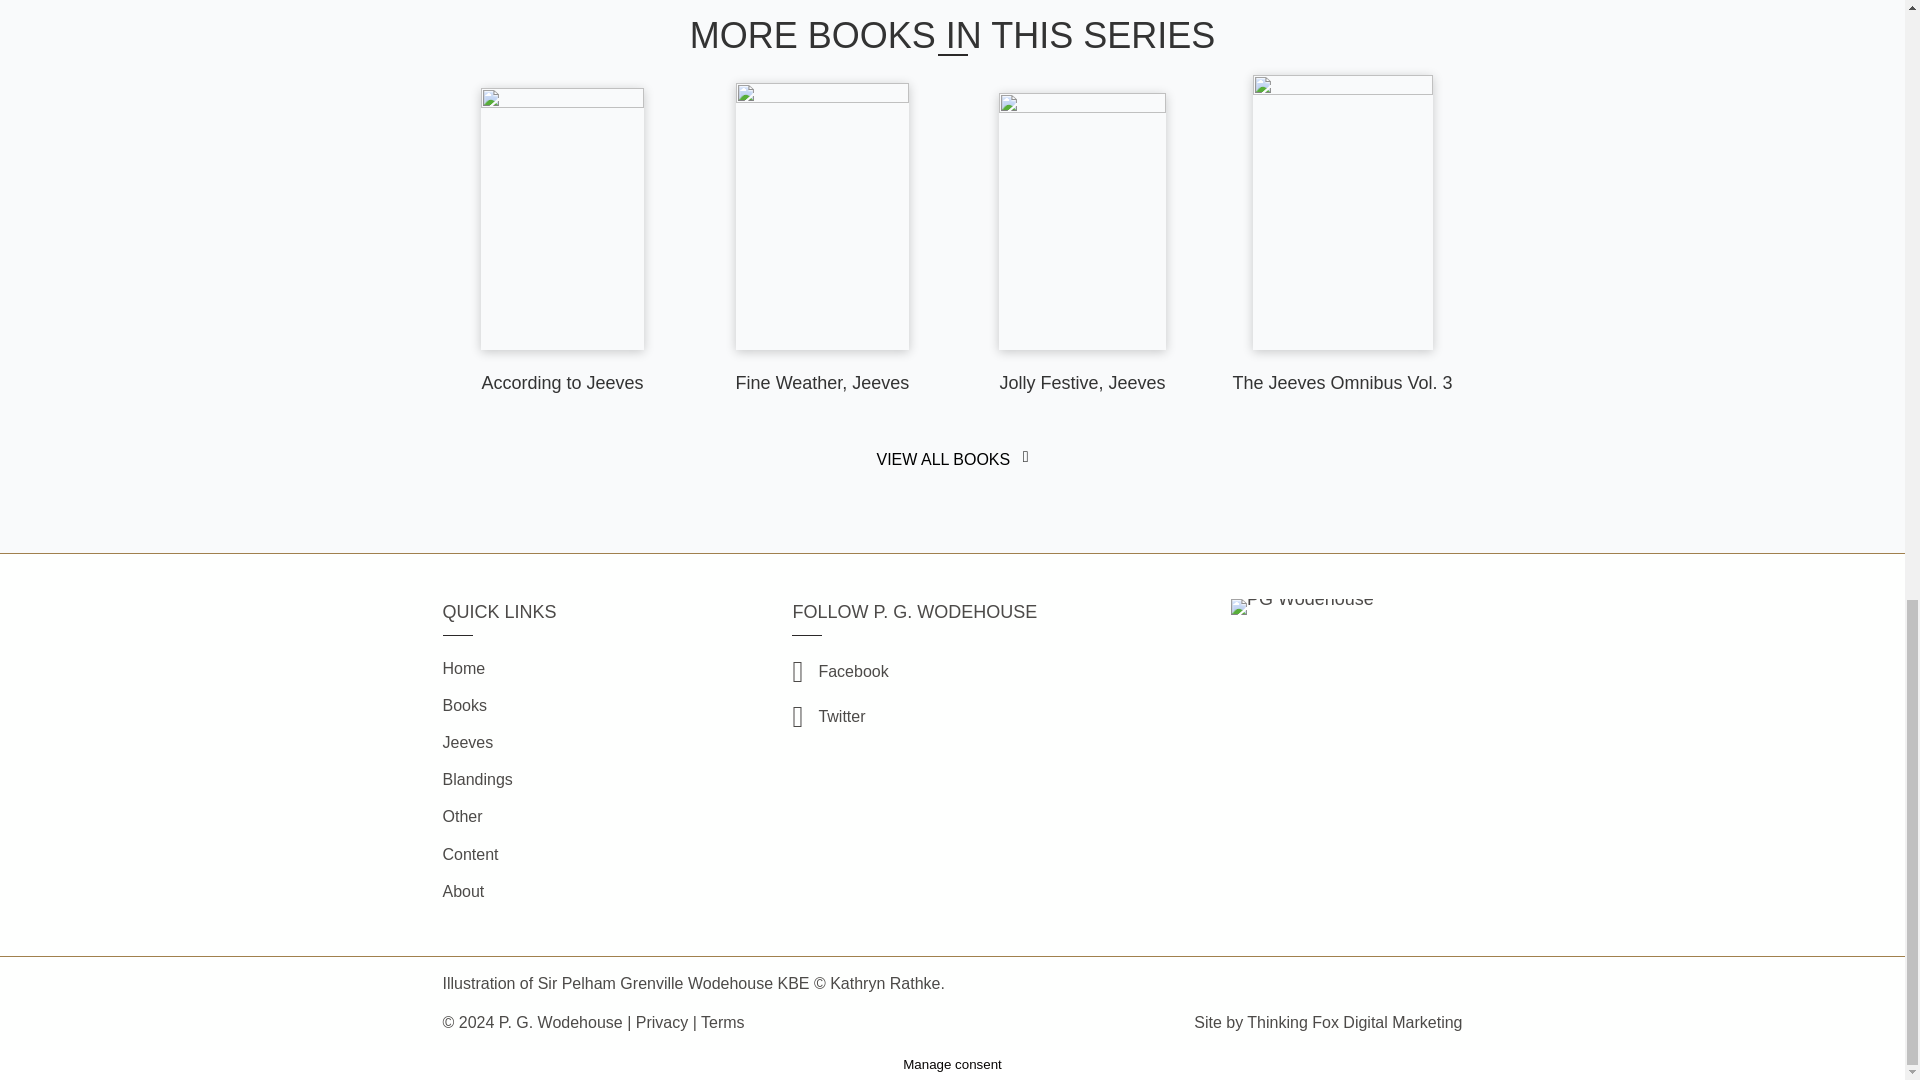  I want to click on VIEW ALL BOOKS, so click(951, 460).